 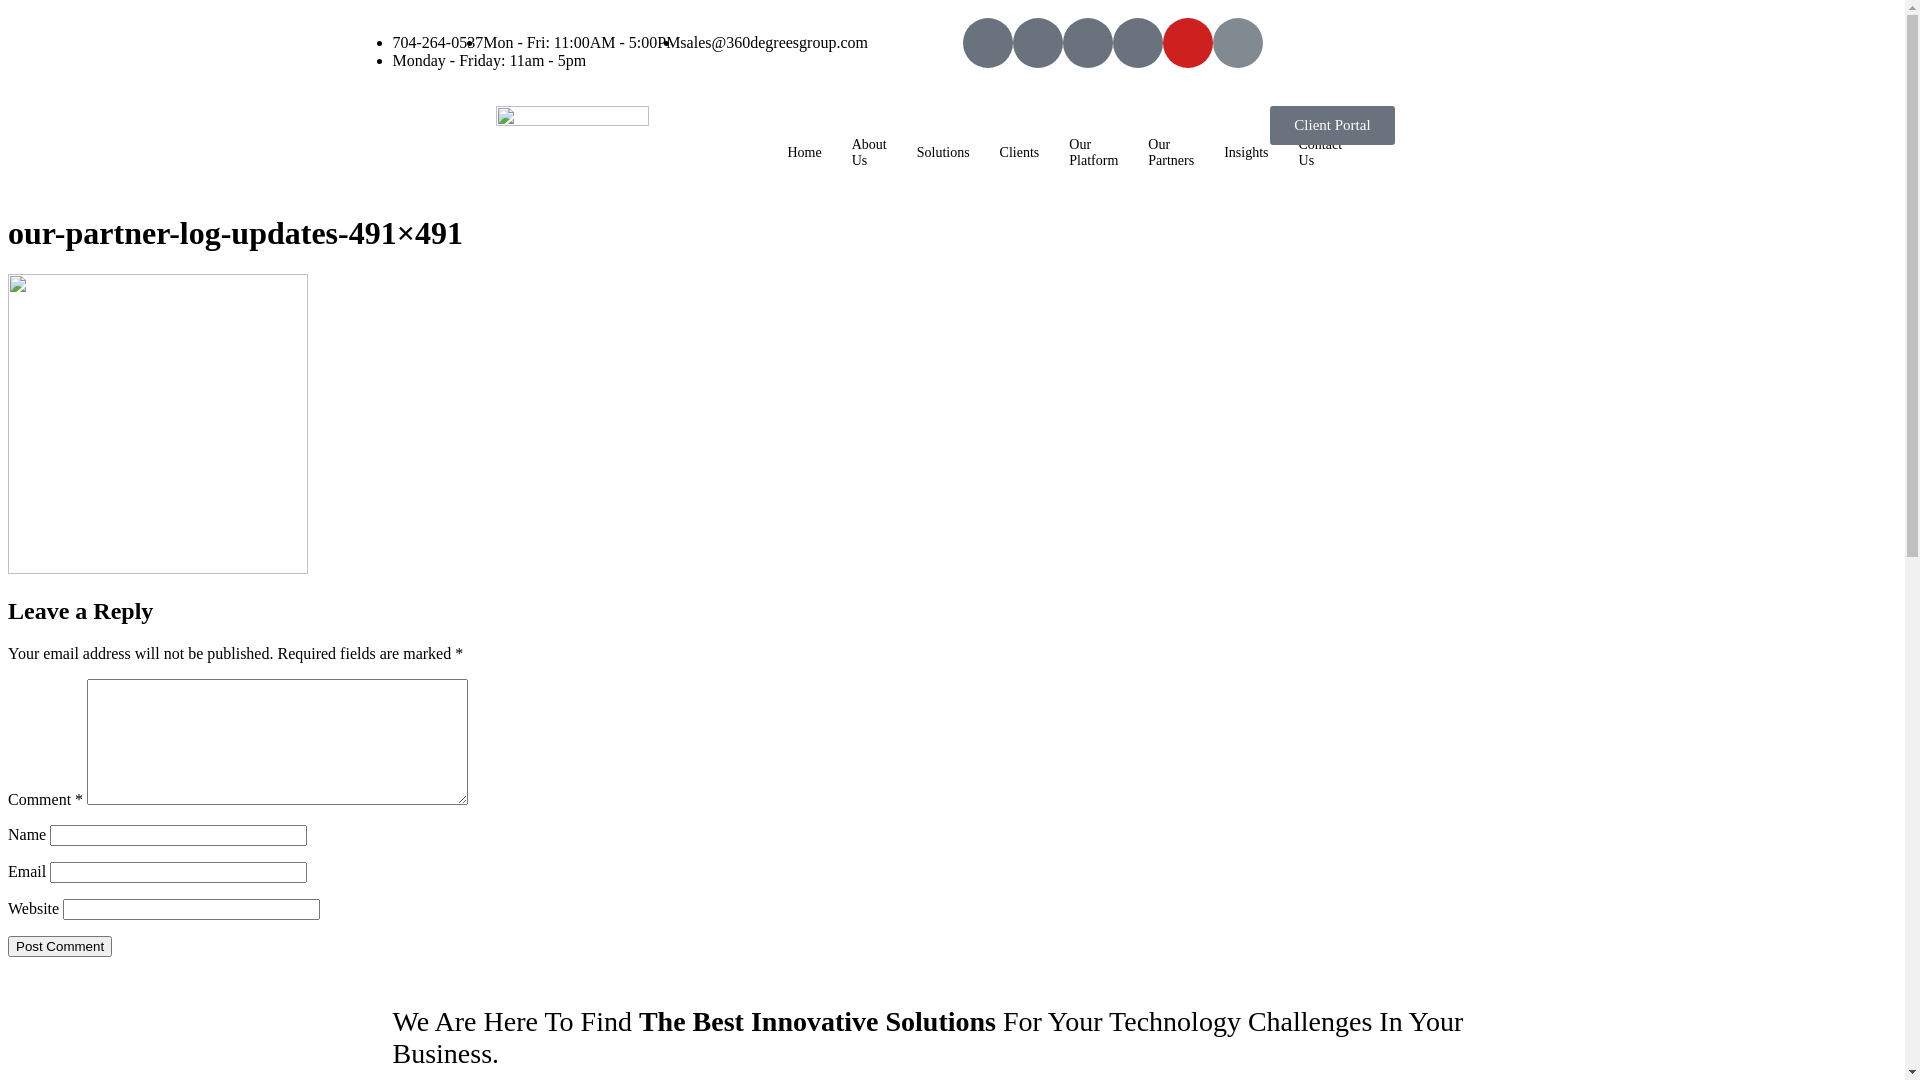 I want to click on Our Platform, so click(x=1094, y=153).